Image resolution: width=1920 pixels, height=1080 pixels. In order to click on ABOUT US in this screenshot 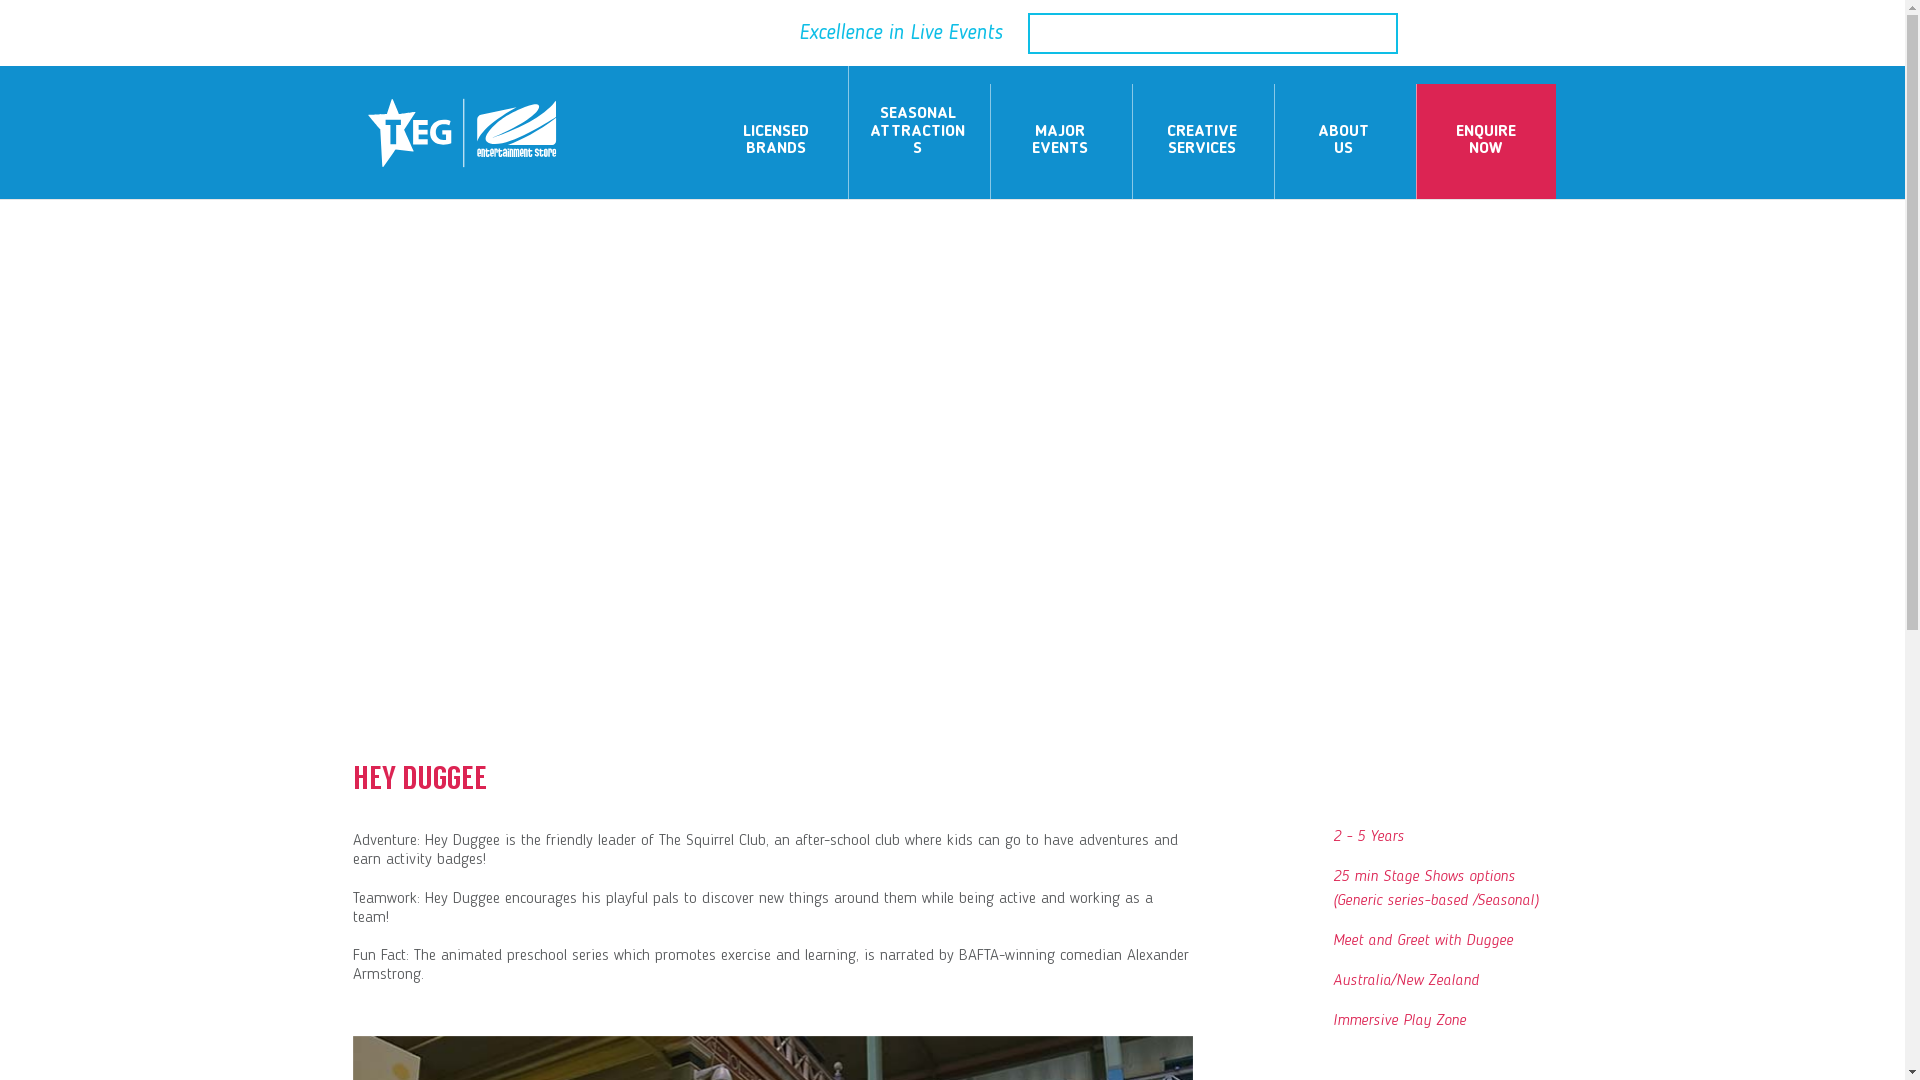, I will do `click(1344, 142)`.